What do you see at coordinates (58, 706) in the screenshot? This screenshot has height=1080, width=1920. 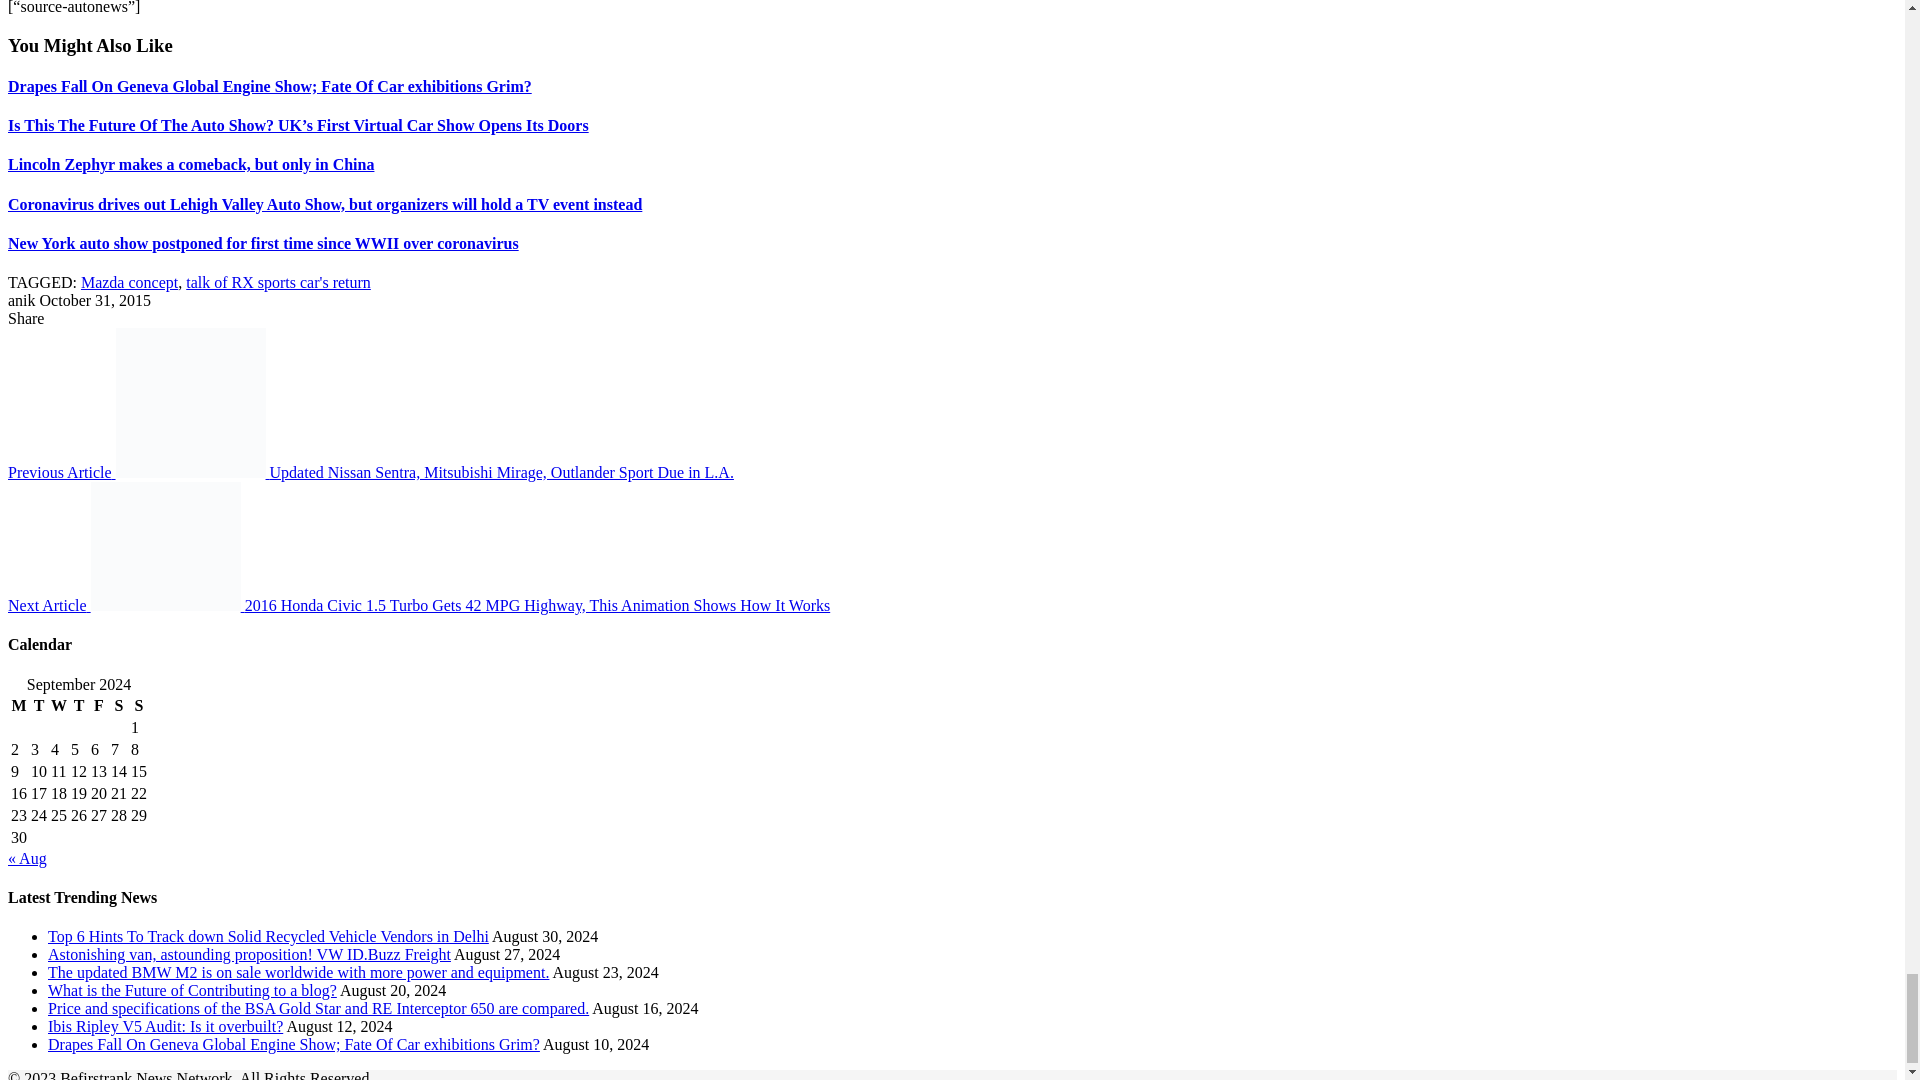 I see `Wednesday` at bounding box center [58, 706].